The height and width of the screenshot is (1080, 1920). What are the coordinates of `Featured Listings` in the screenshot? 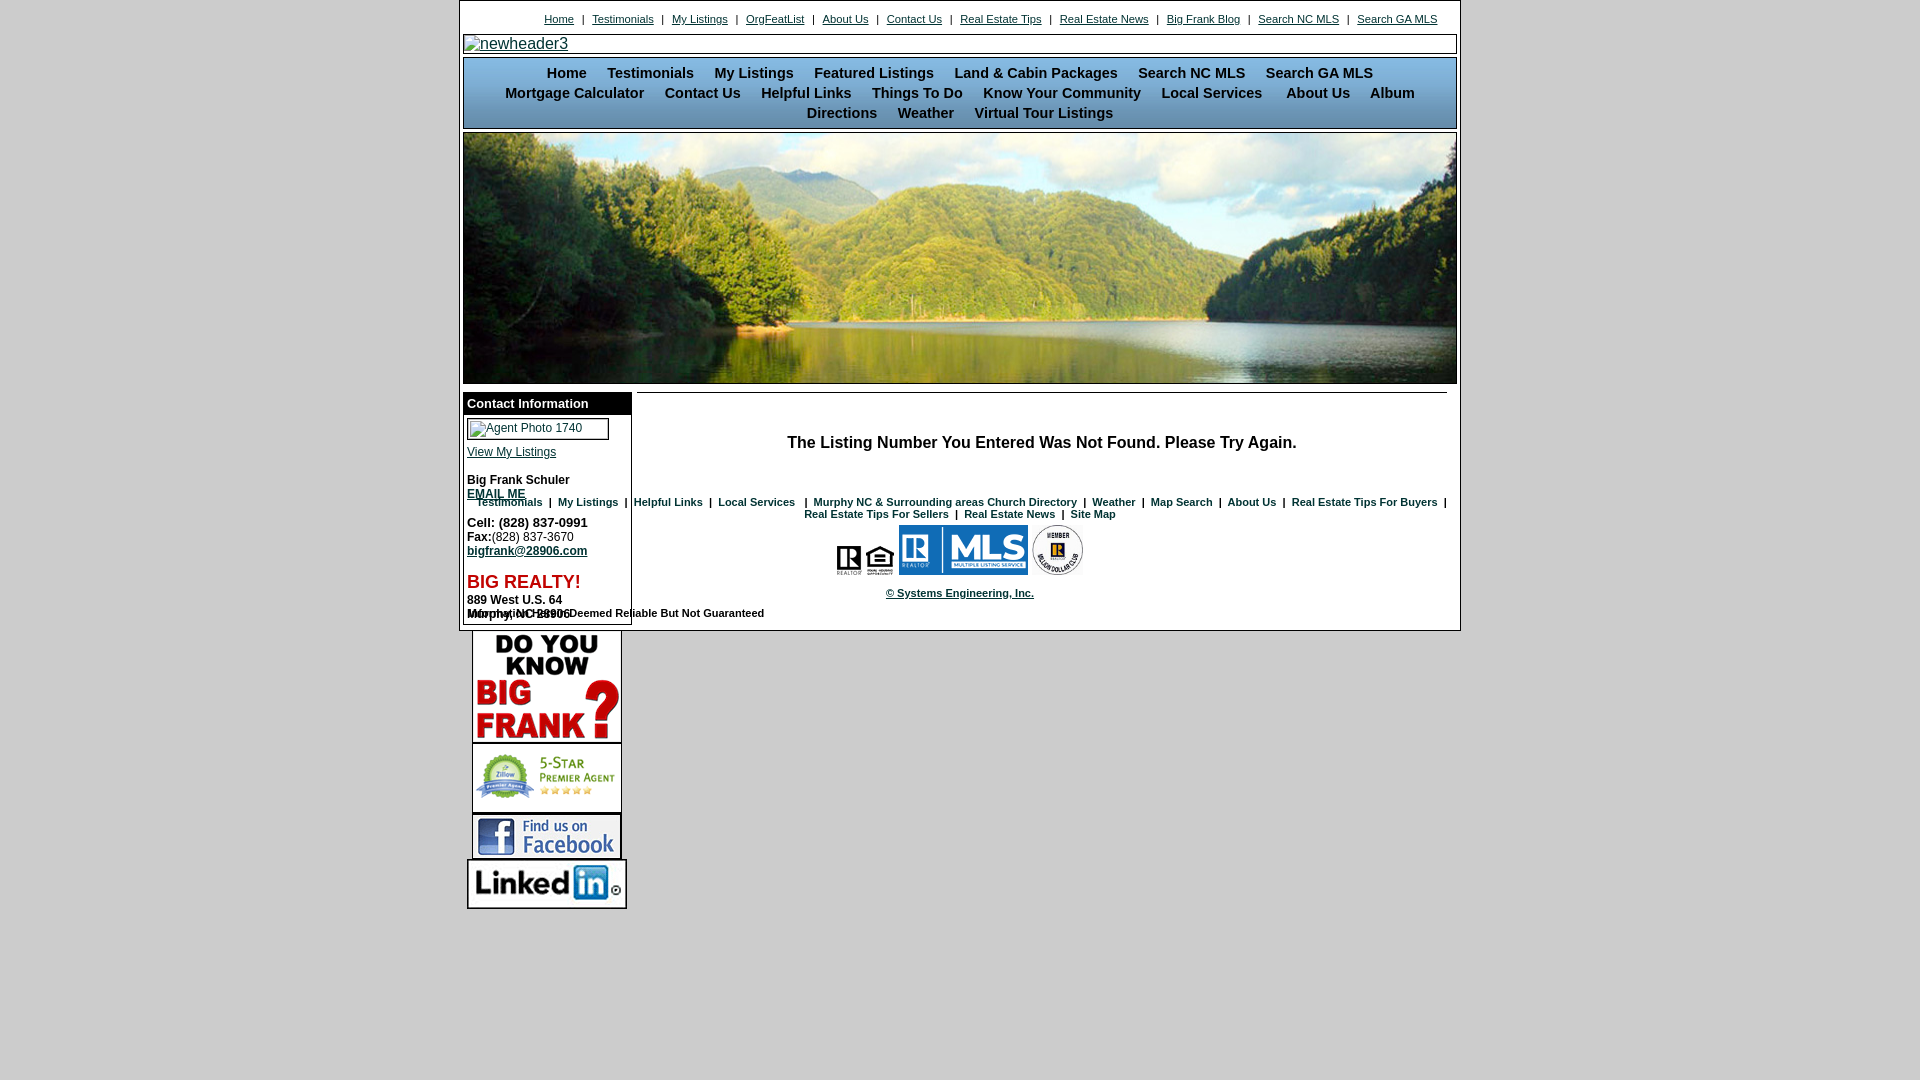 It's located at (874, 73).